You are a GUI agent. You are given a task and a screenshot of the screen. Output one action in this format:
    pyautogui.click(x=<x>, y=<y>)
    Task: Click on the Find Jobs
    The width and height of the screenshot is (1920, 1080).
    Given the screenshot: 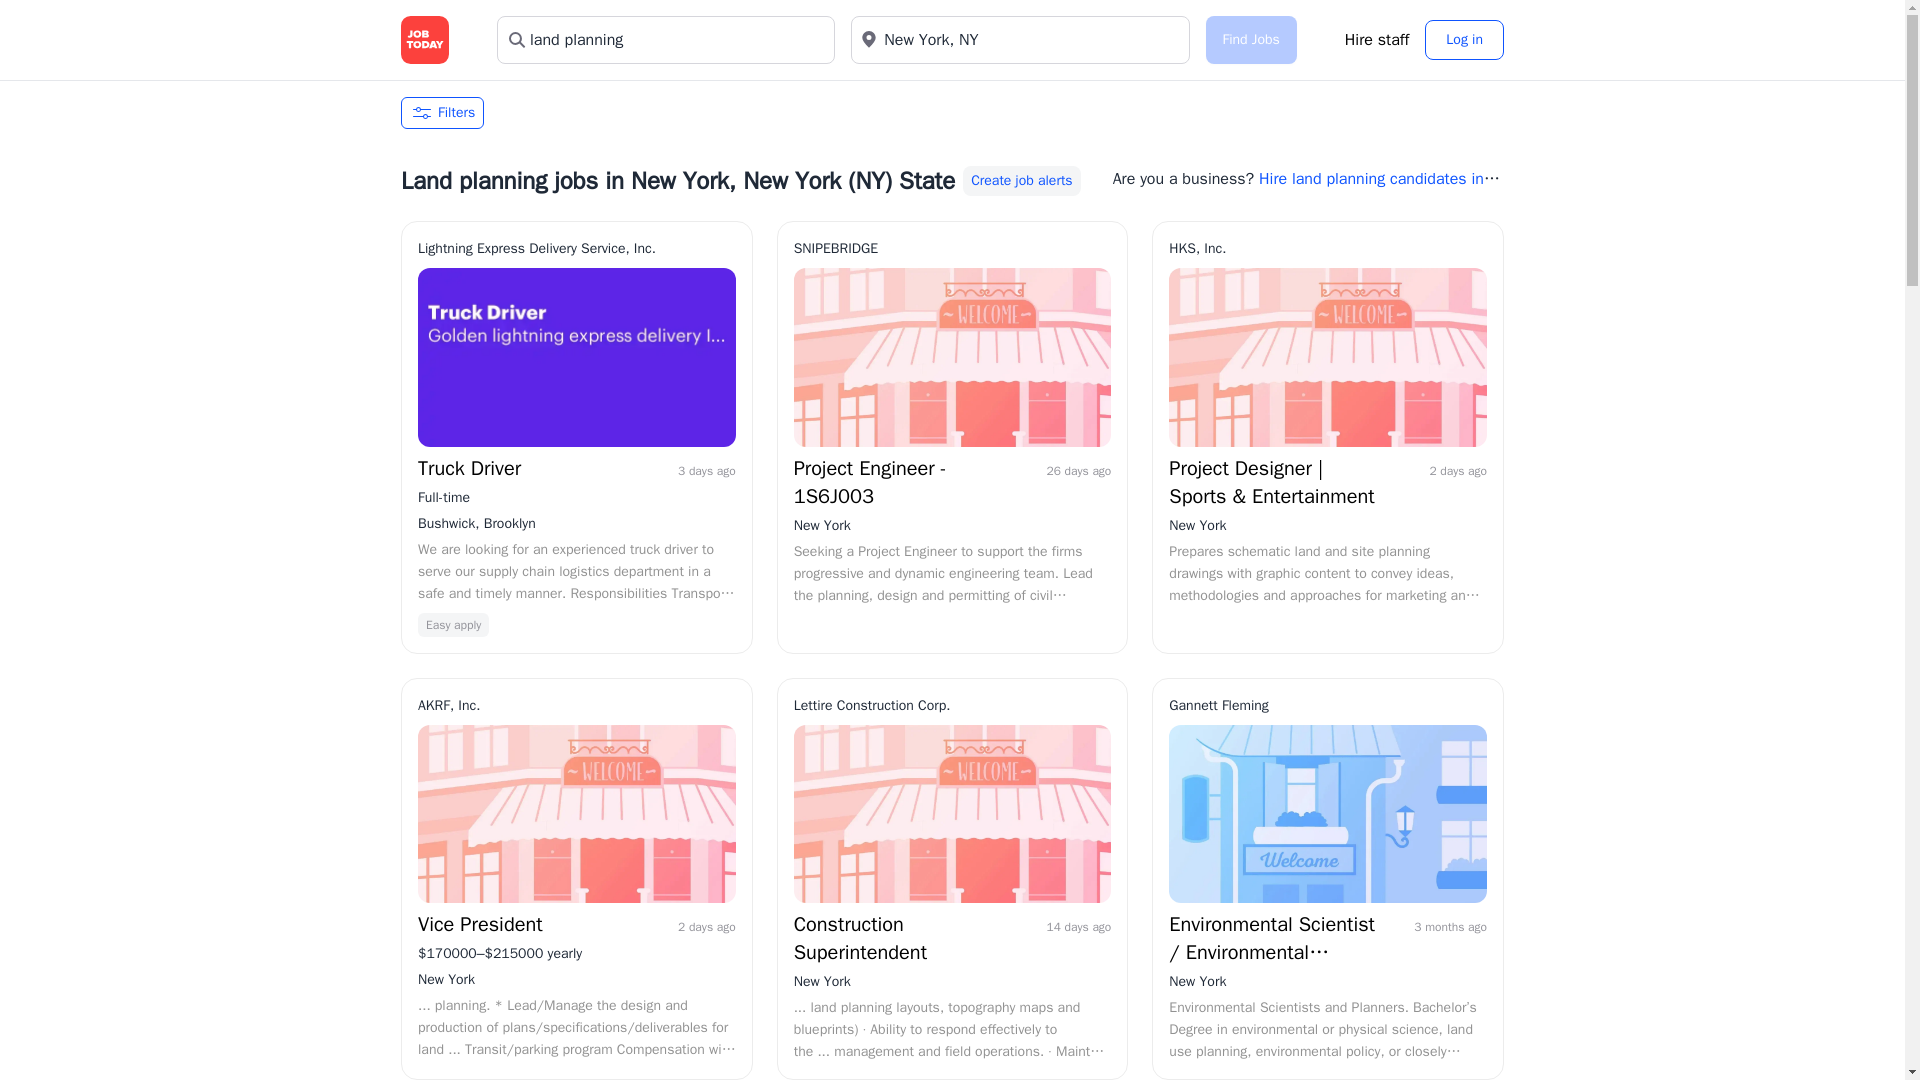 What is the action you would take?
    pyautogui.click(x=1250, y=40)
    